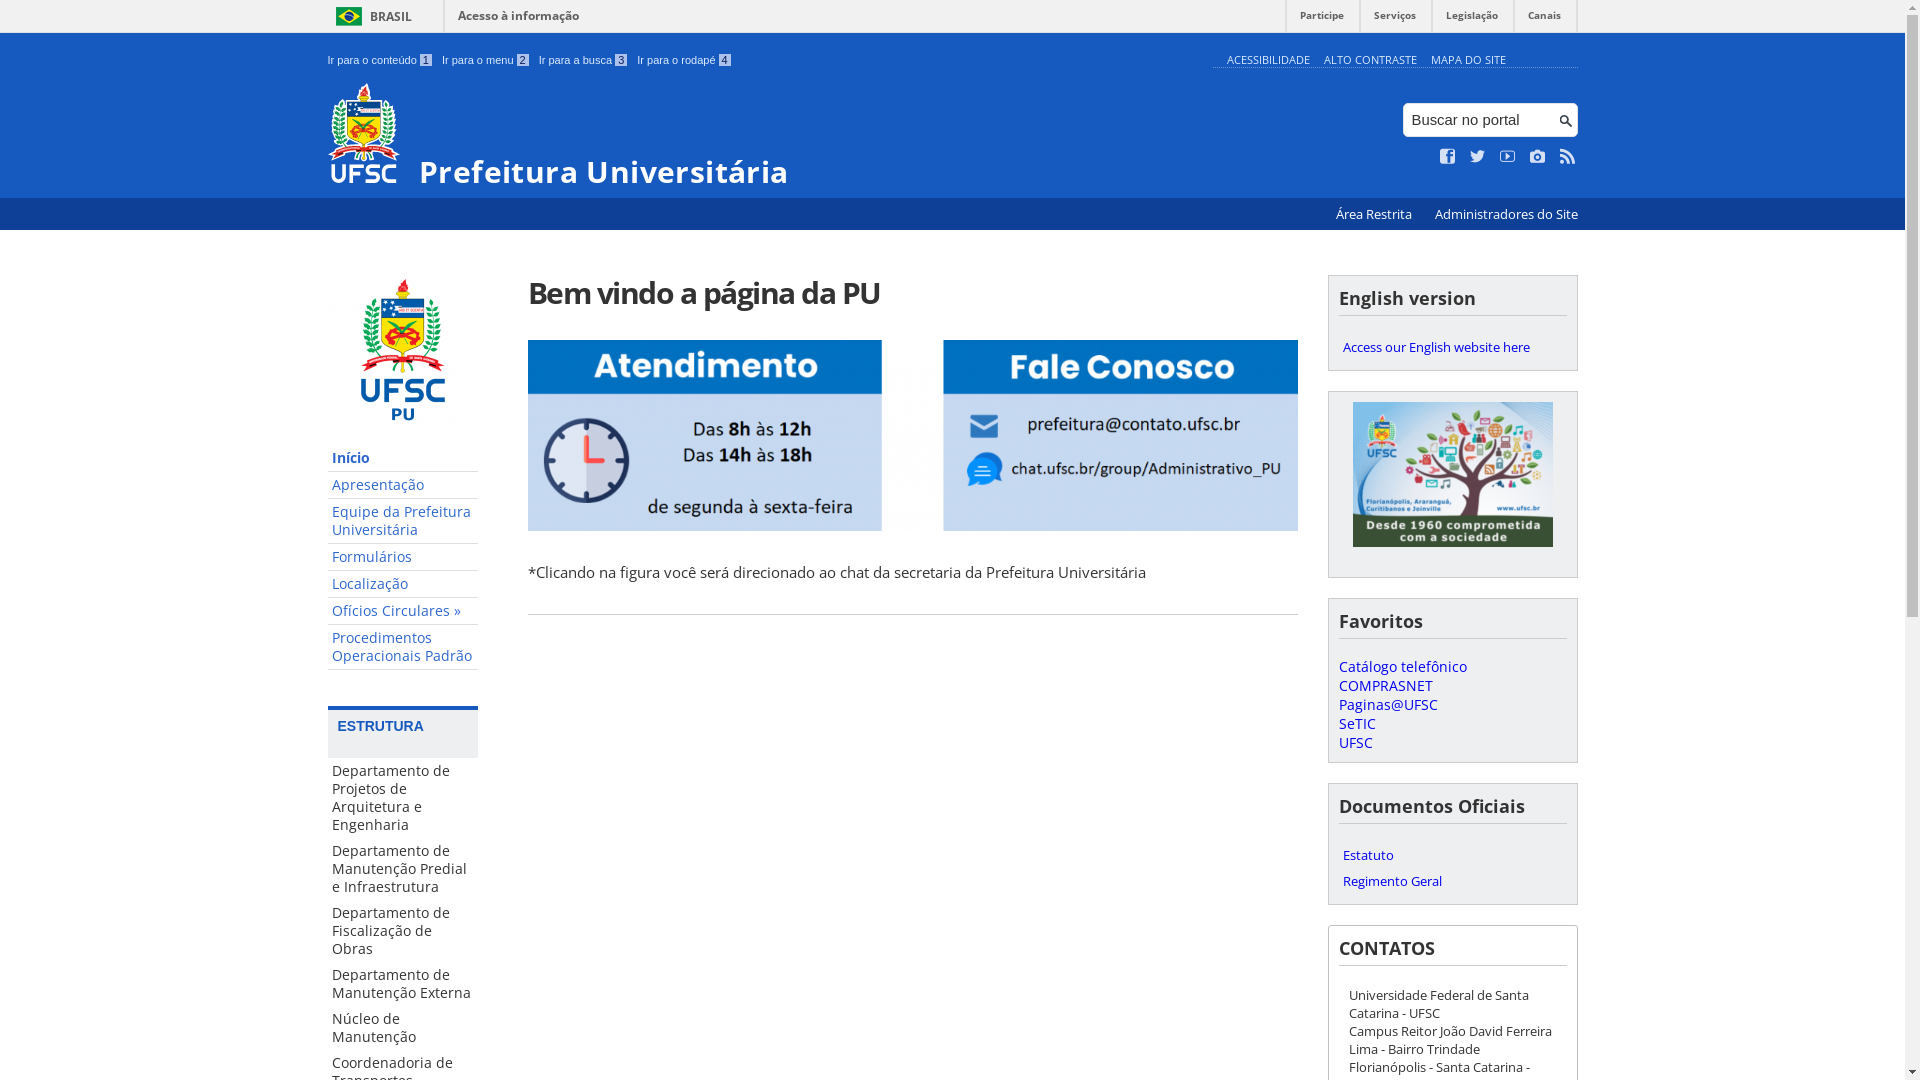 This screenshot has width=1920, height=1080. Describe the element at coordinates (1538, 157) in the screenshot. I see `Veja no Instagram` at that location.